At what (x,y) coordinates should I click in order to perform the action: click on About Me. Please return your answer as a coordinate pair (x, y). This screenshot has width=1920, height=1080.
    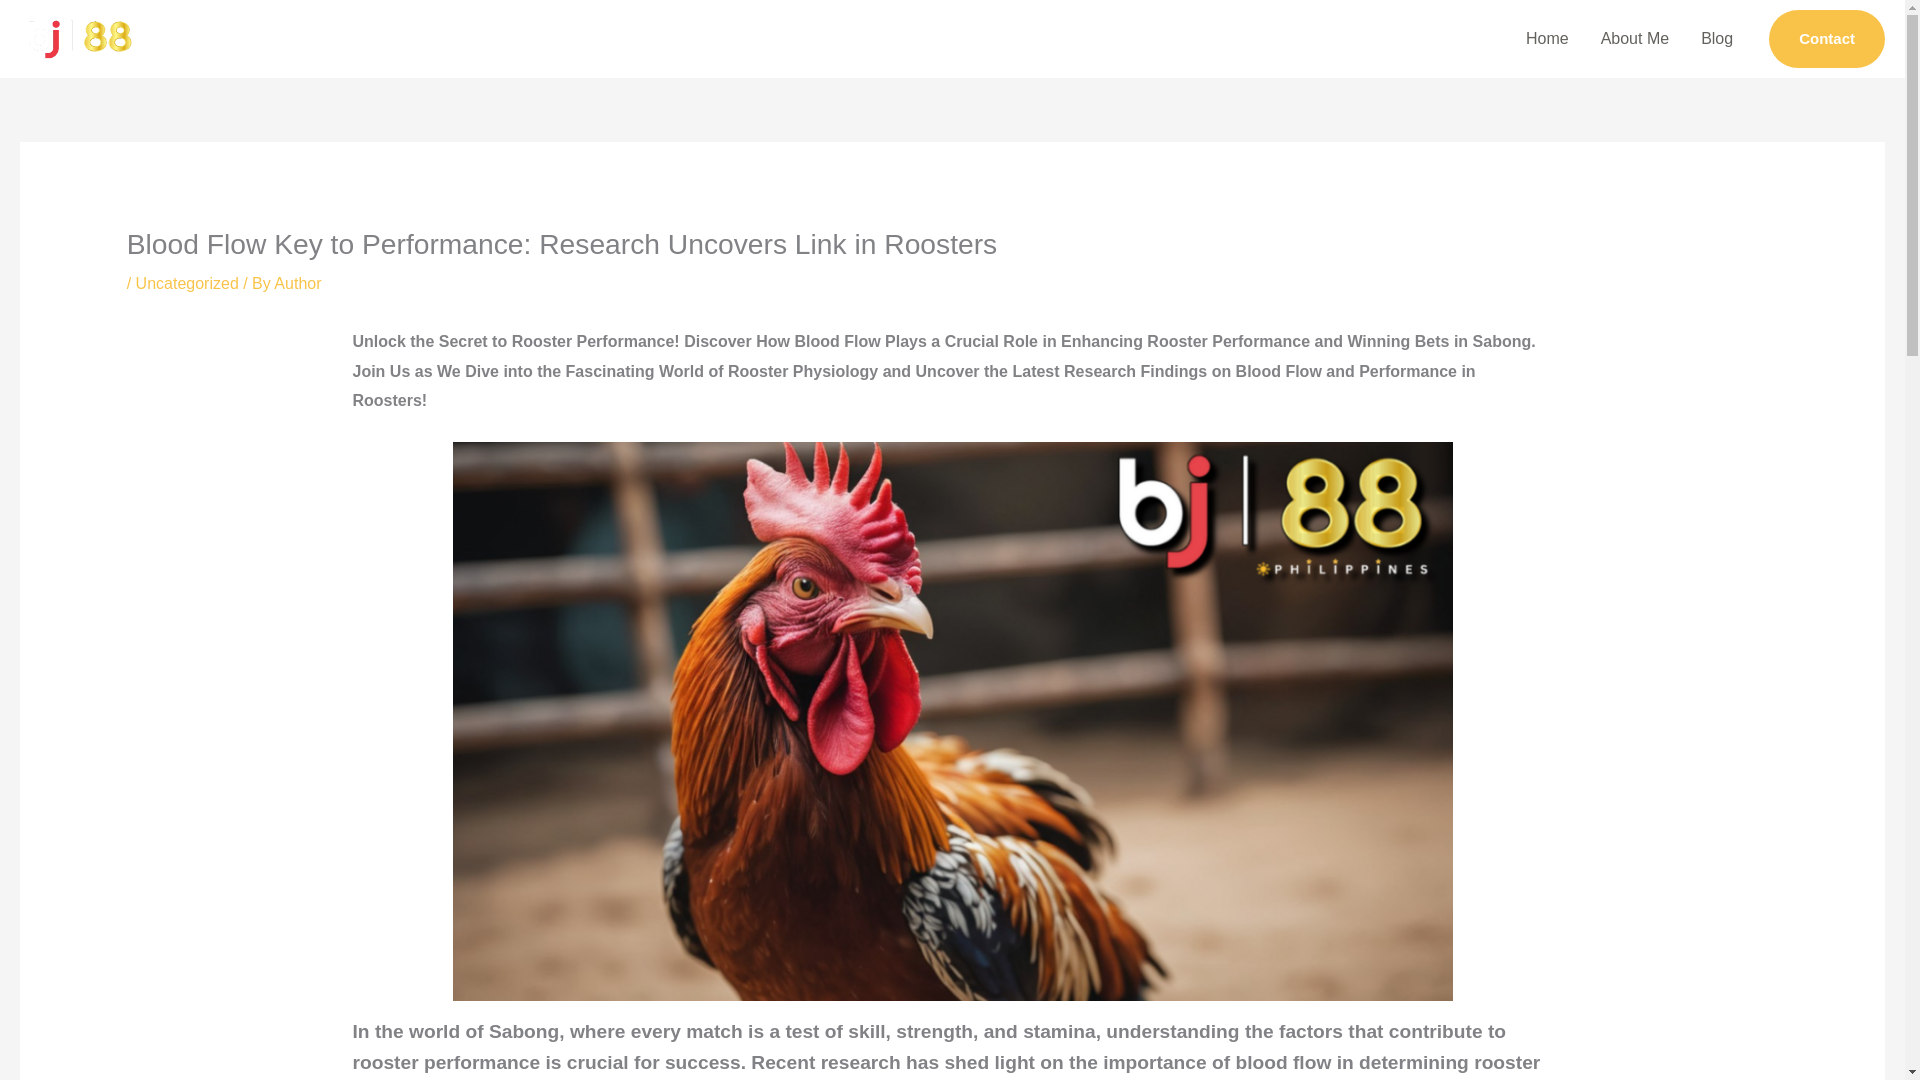
    Looking at the image, I should click on (1635, 39).